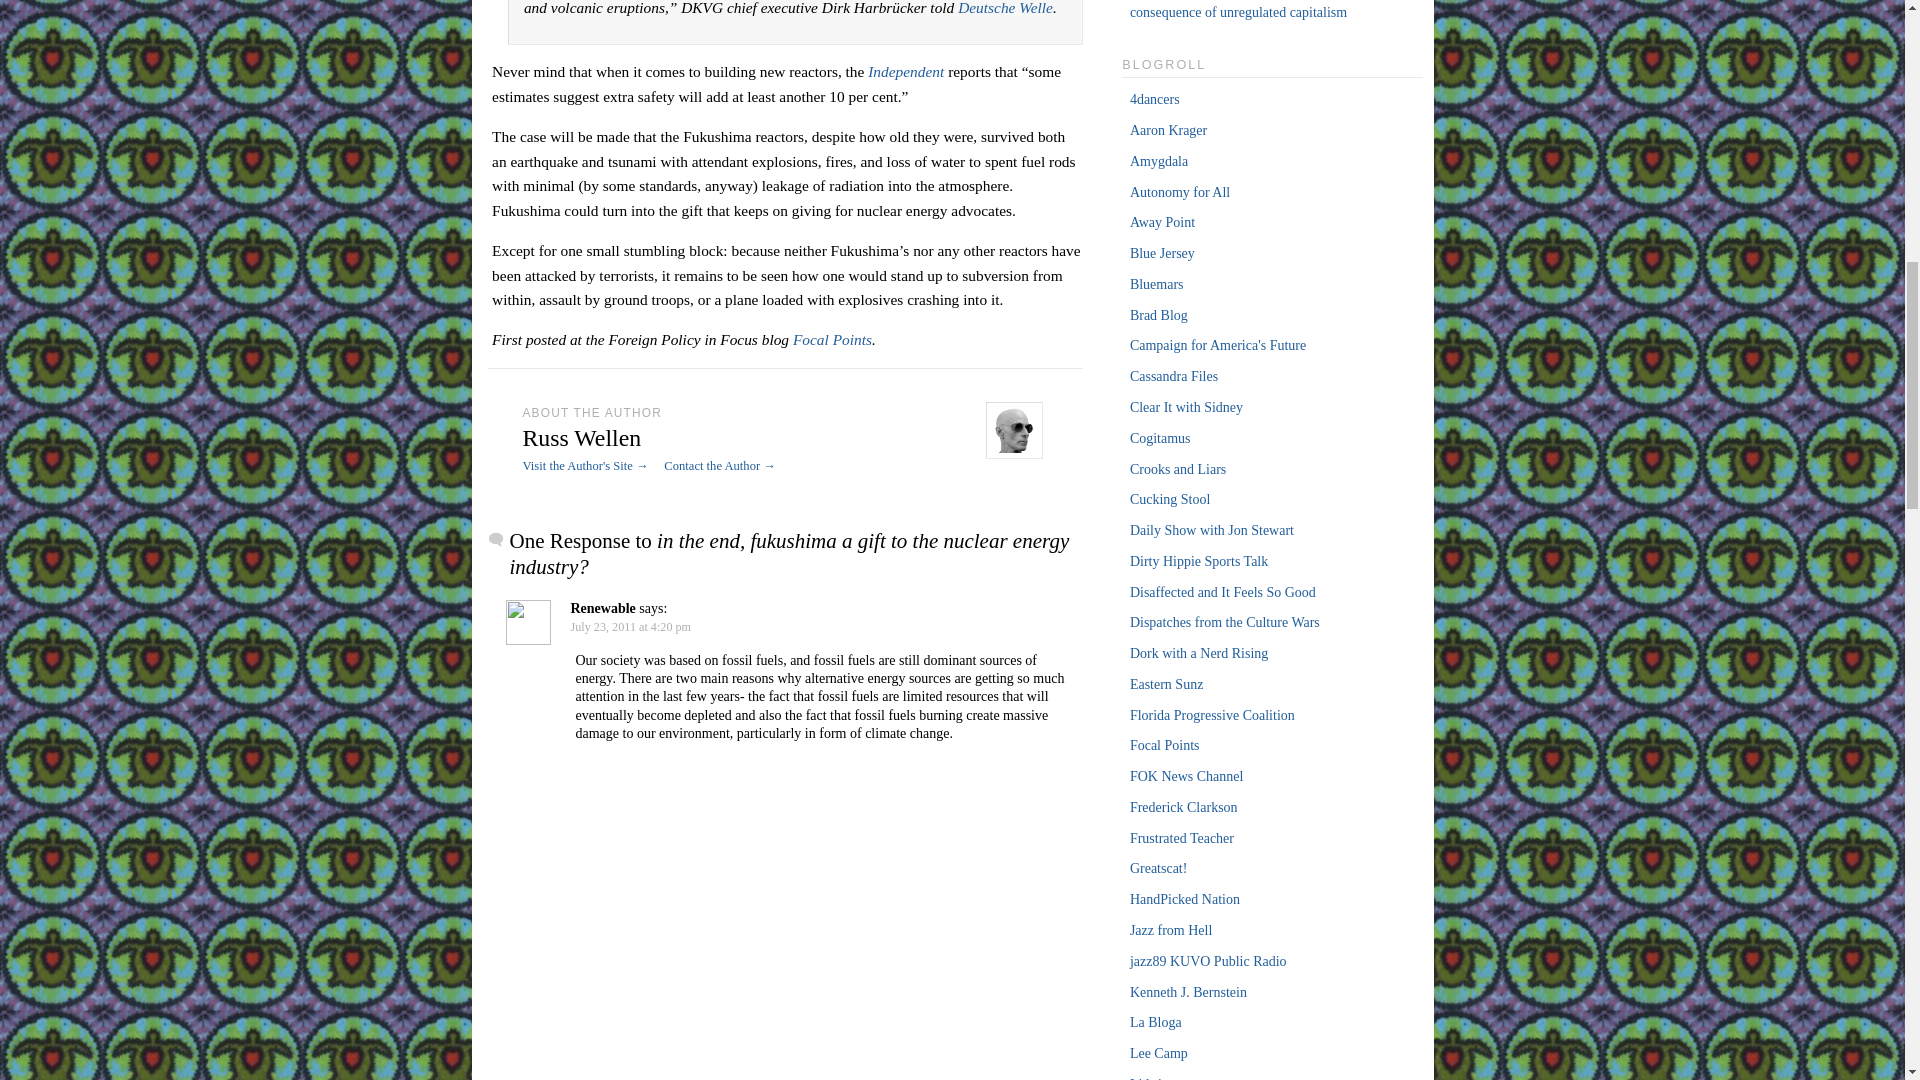 Image resolution: width=1920 pixels, height=1080 pixels. I want to click on Independent, so click(906, 70).